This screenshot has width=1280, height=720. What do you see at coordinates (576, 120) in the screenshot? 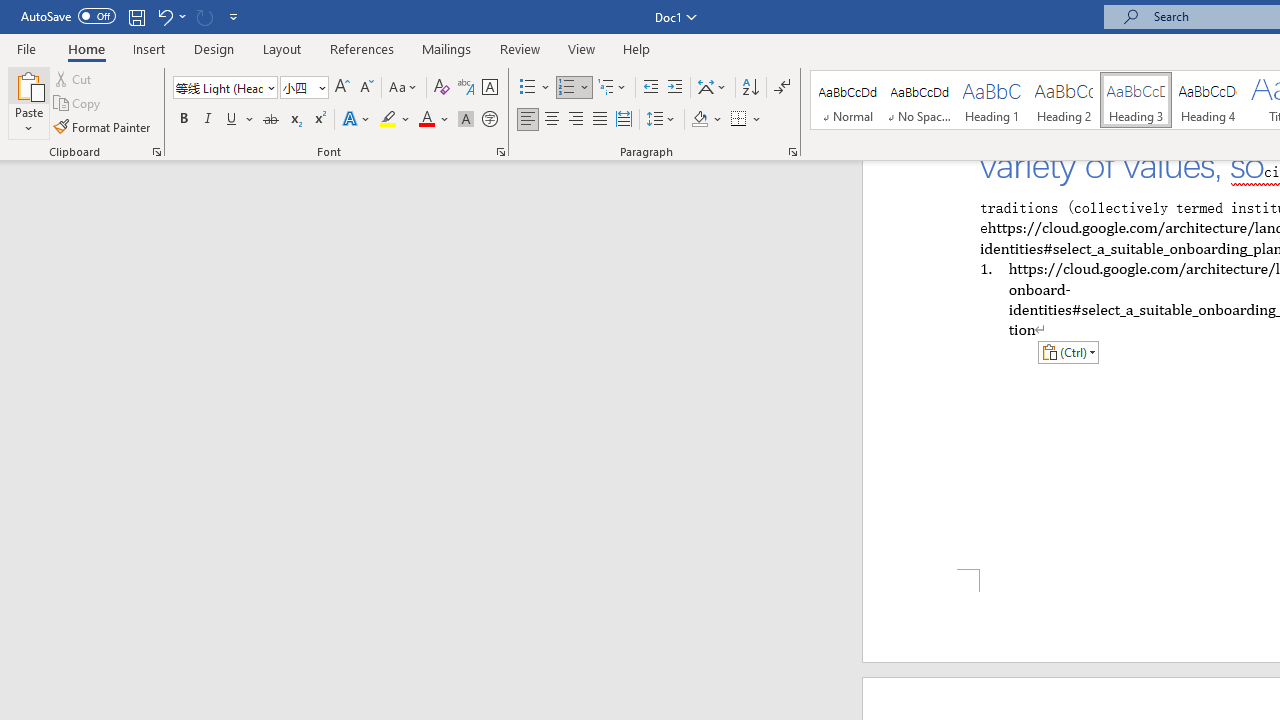
I see `Align Right` at bounding box center [576, 120].